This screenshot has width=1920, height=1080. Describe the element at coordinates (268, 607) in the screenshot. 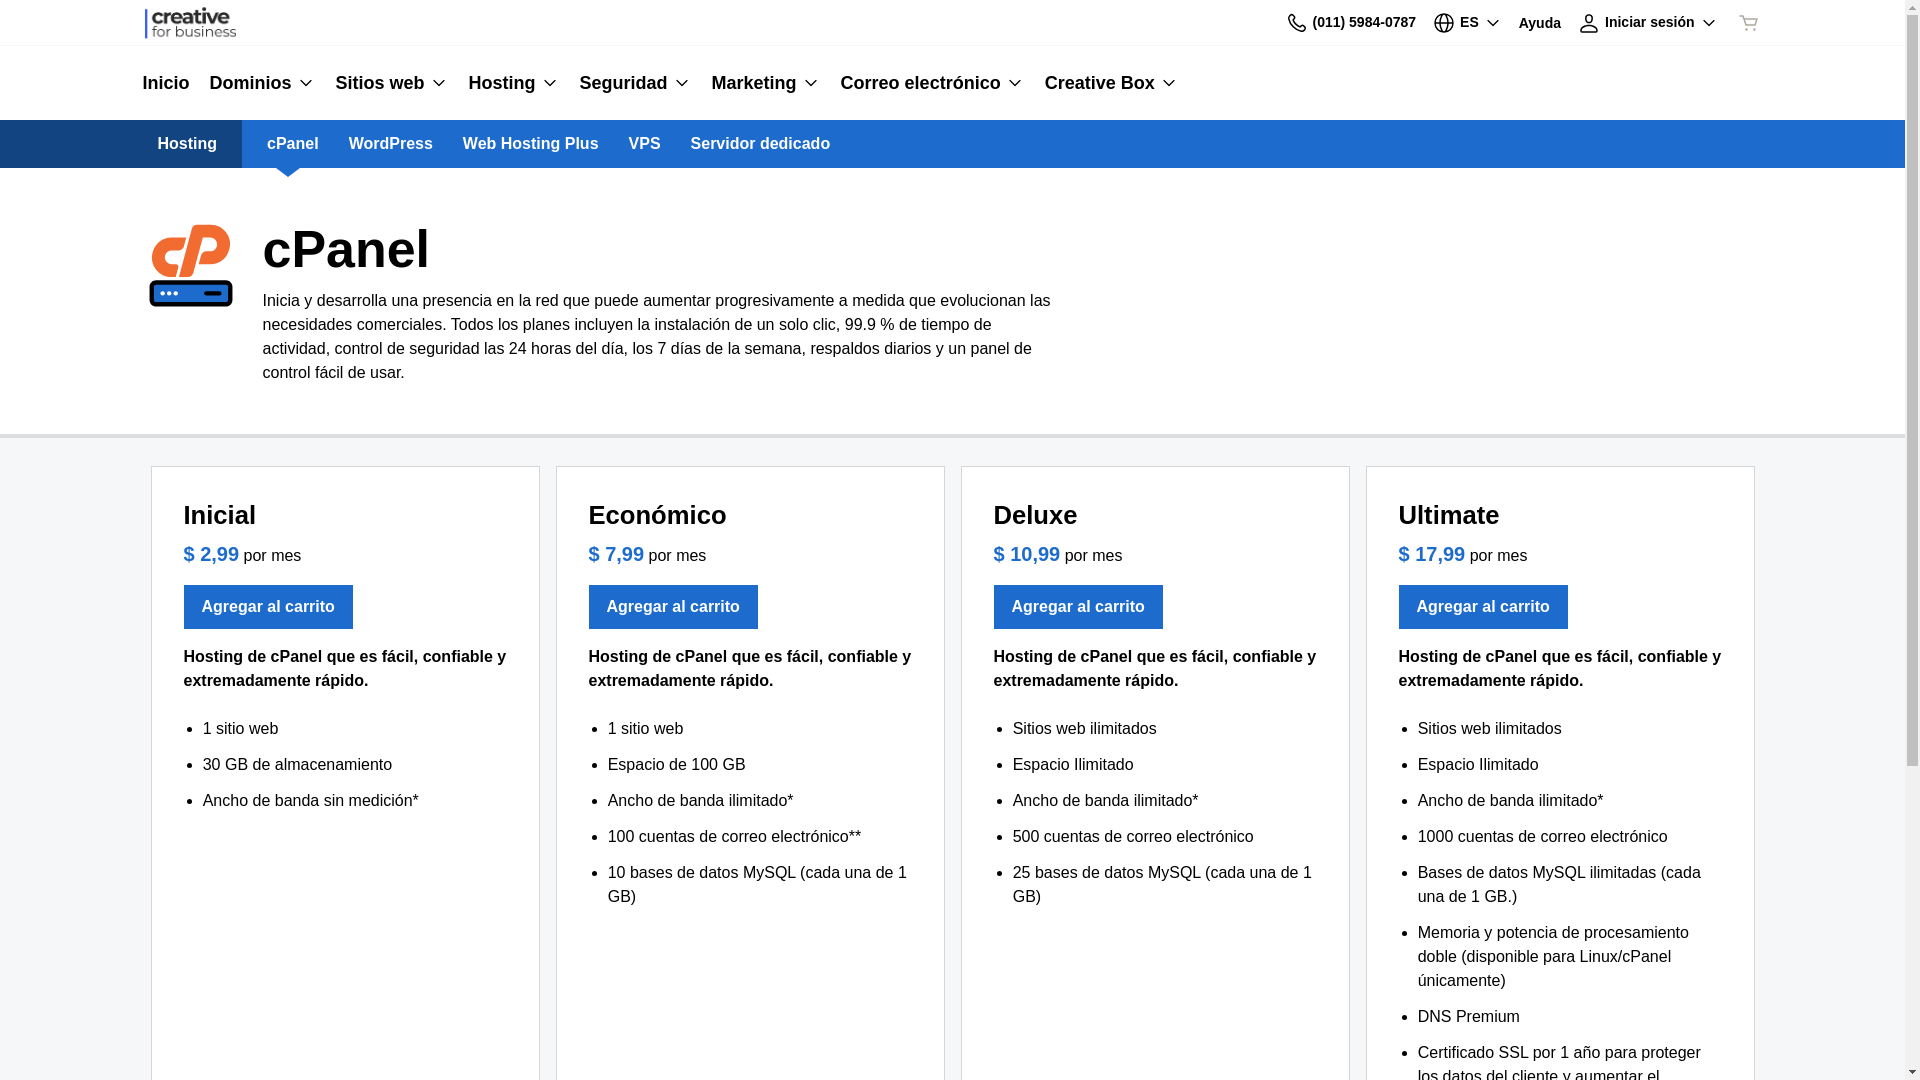

I see `Agregar al carrito` at that location.